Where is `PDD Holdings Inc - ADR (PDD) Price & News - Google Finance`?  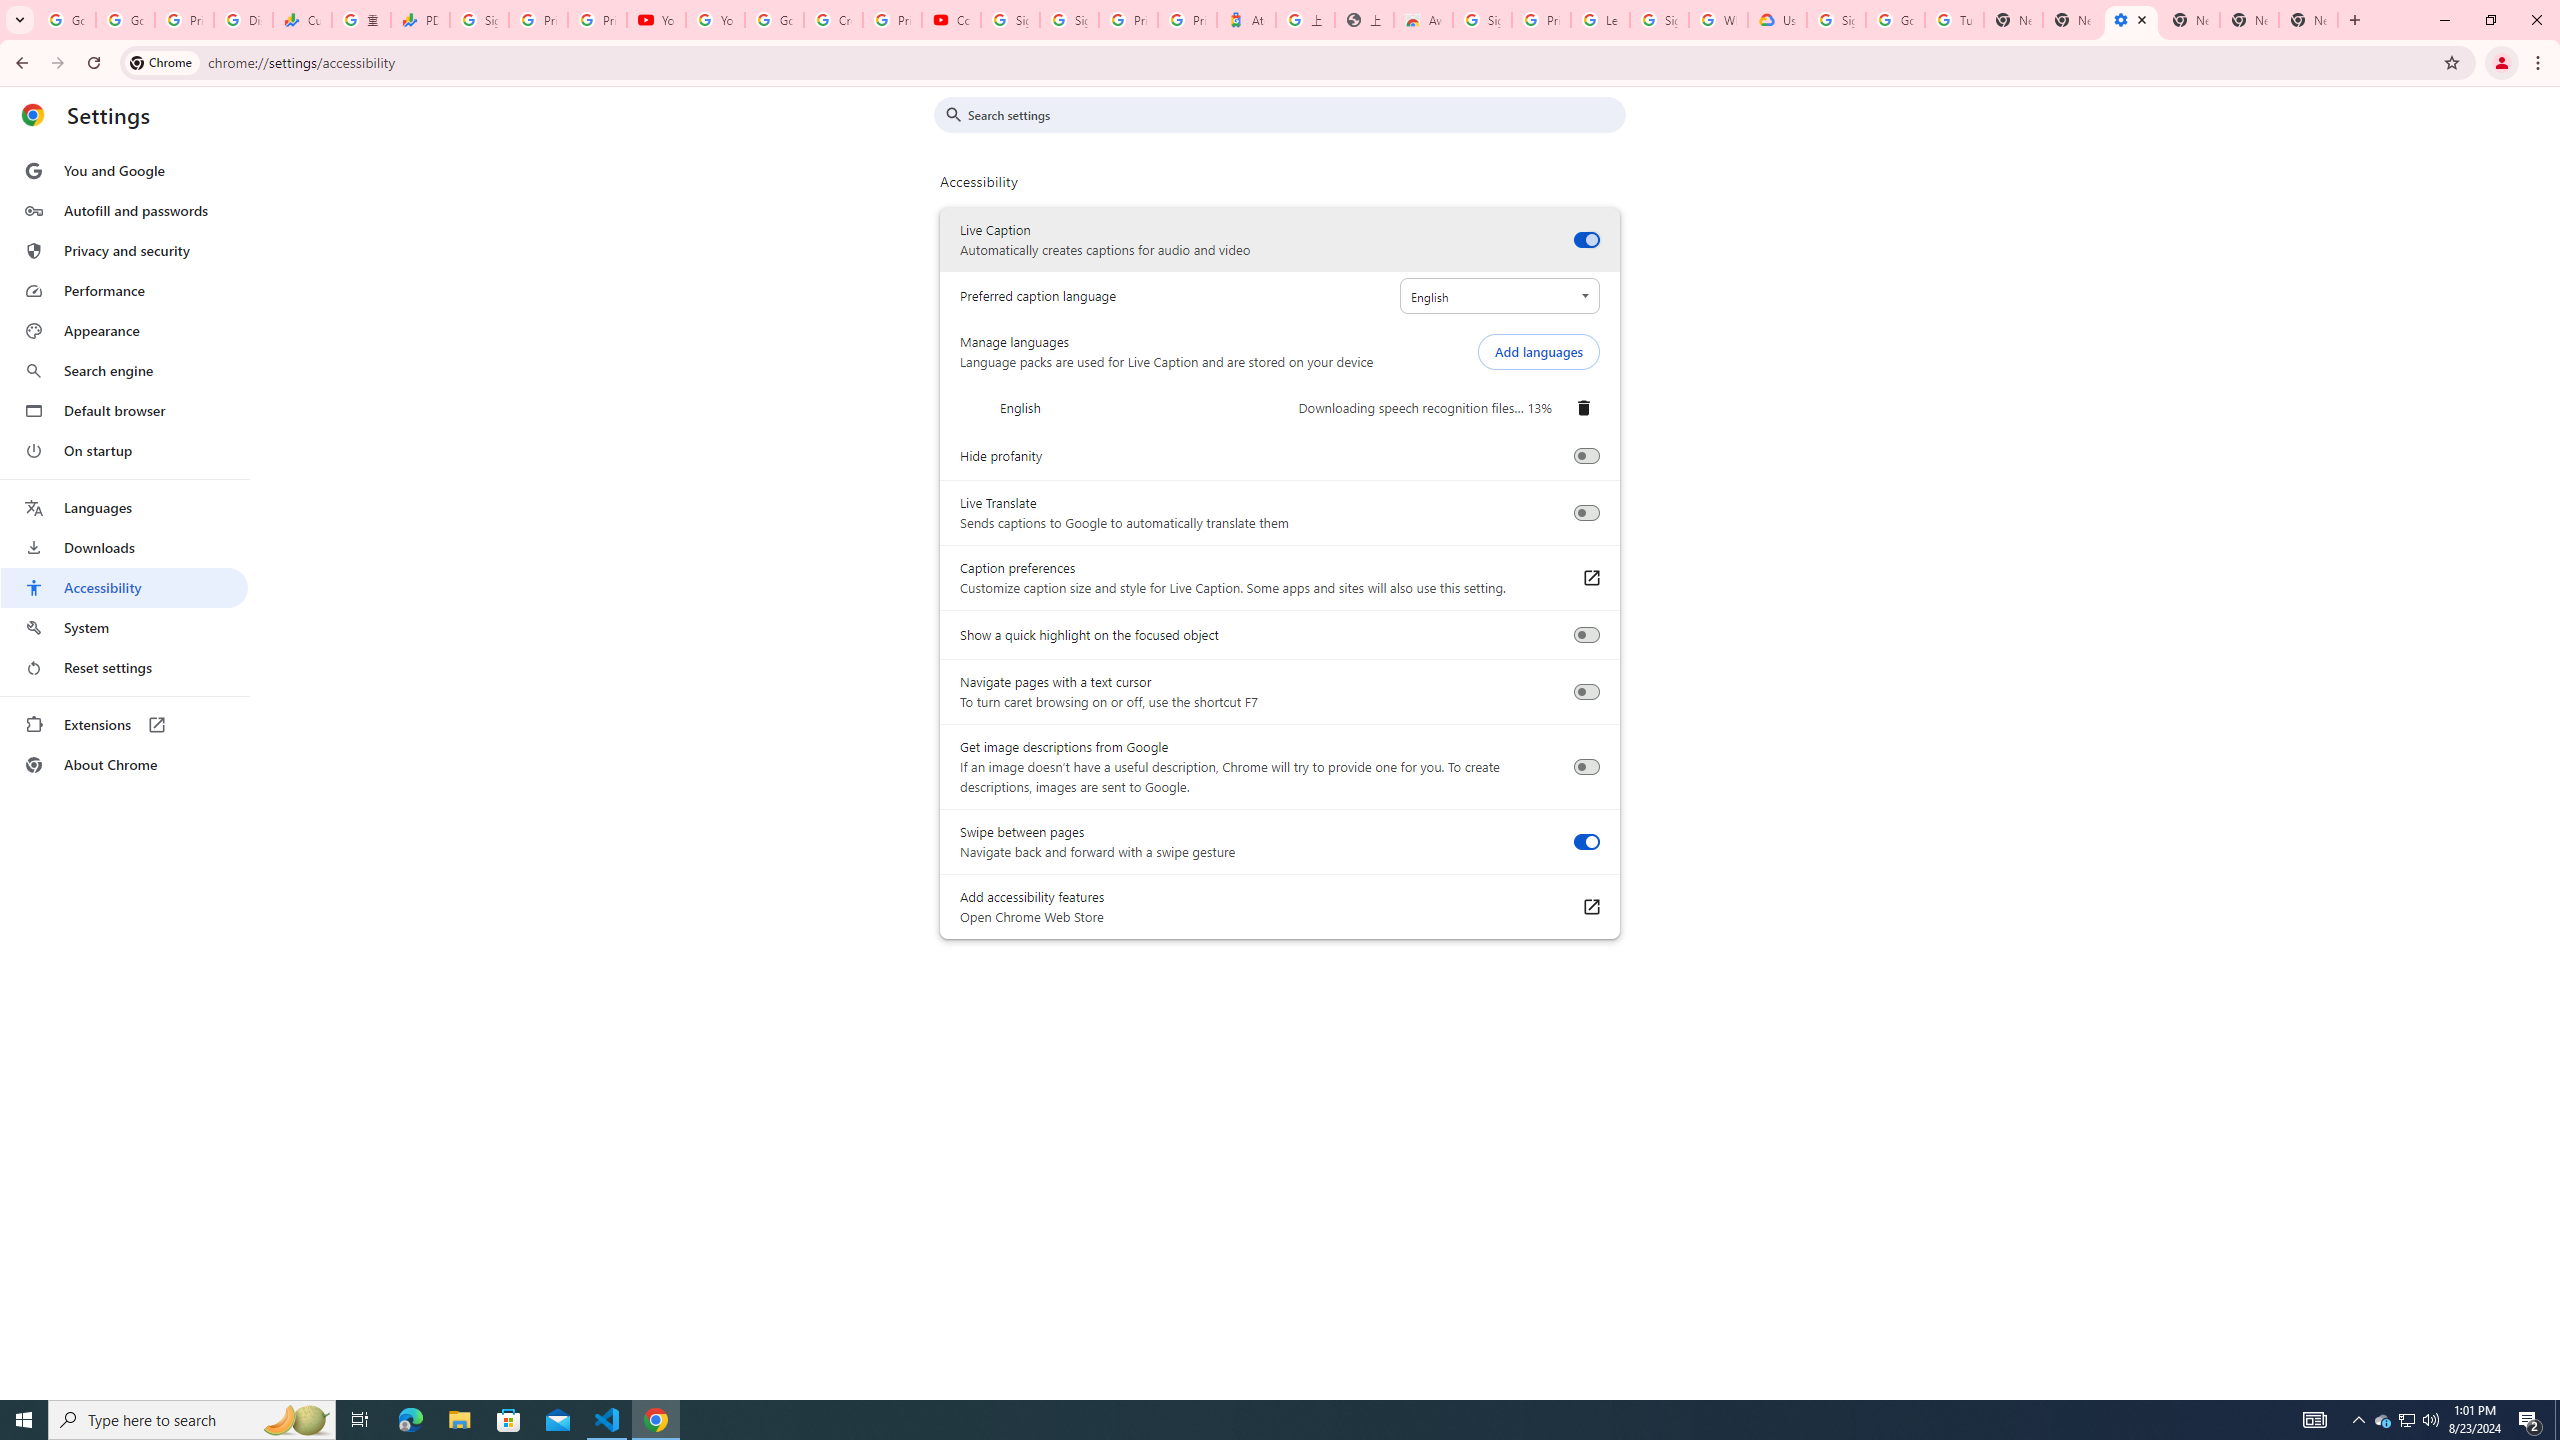
PDD Holdings Inc - ADR (PDD) Price & News - Google Finance is located at coordinates (420, 20).